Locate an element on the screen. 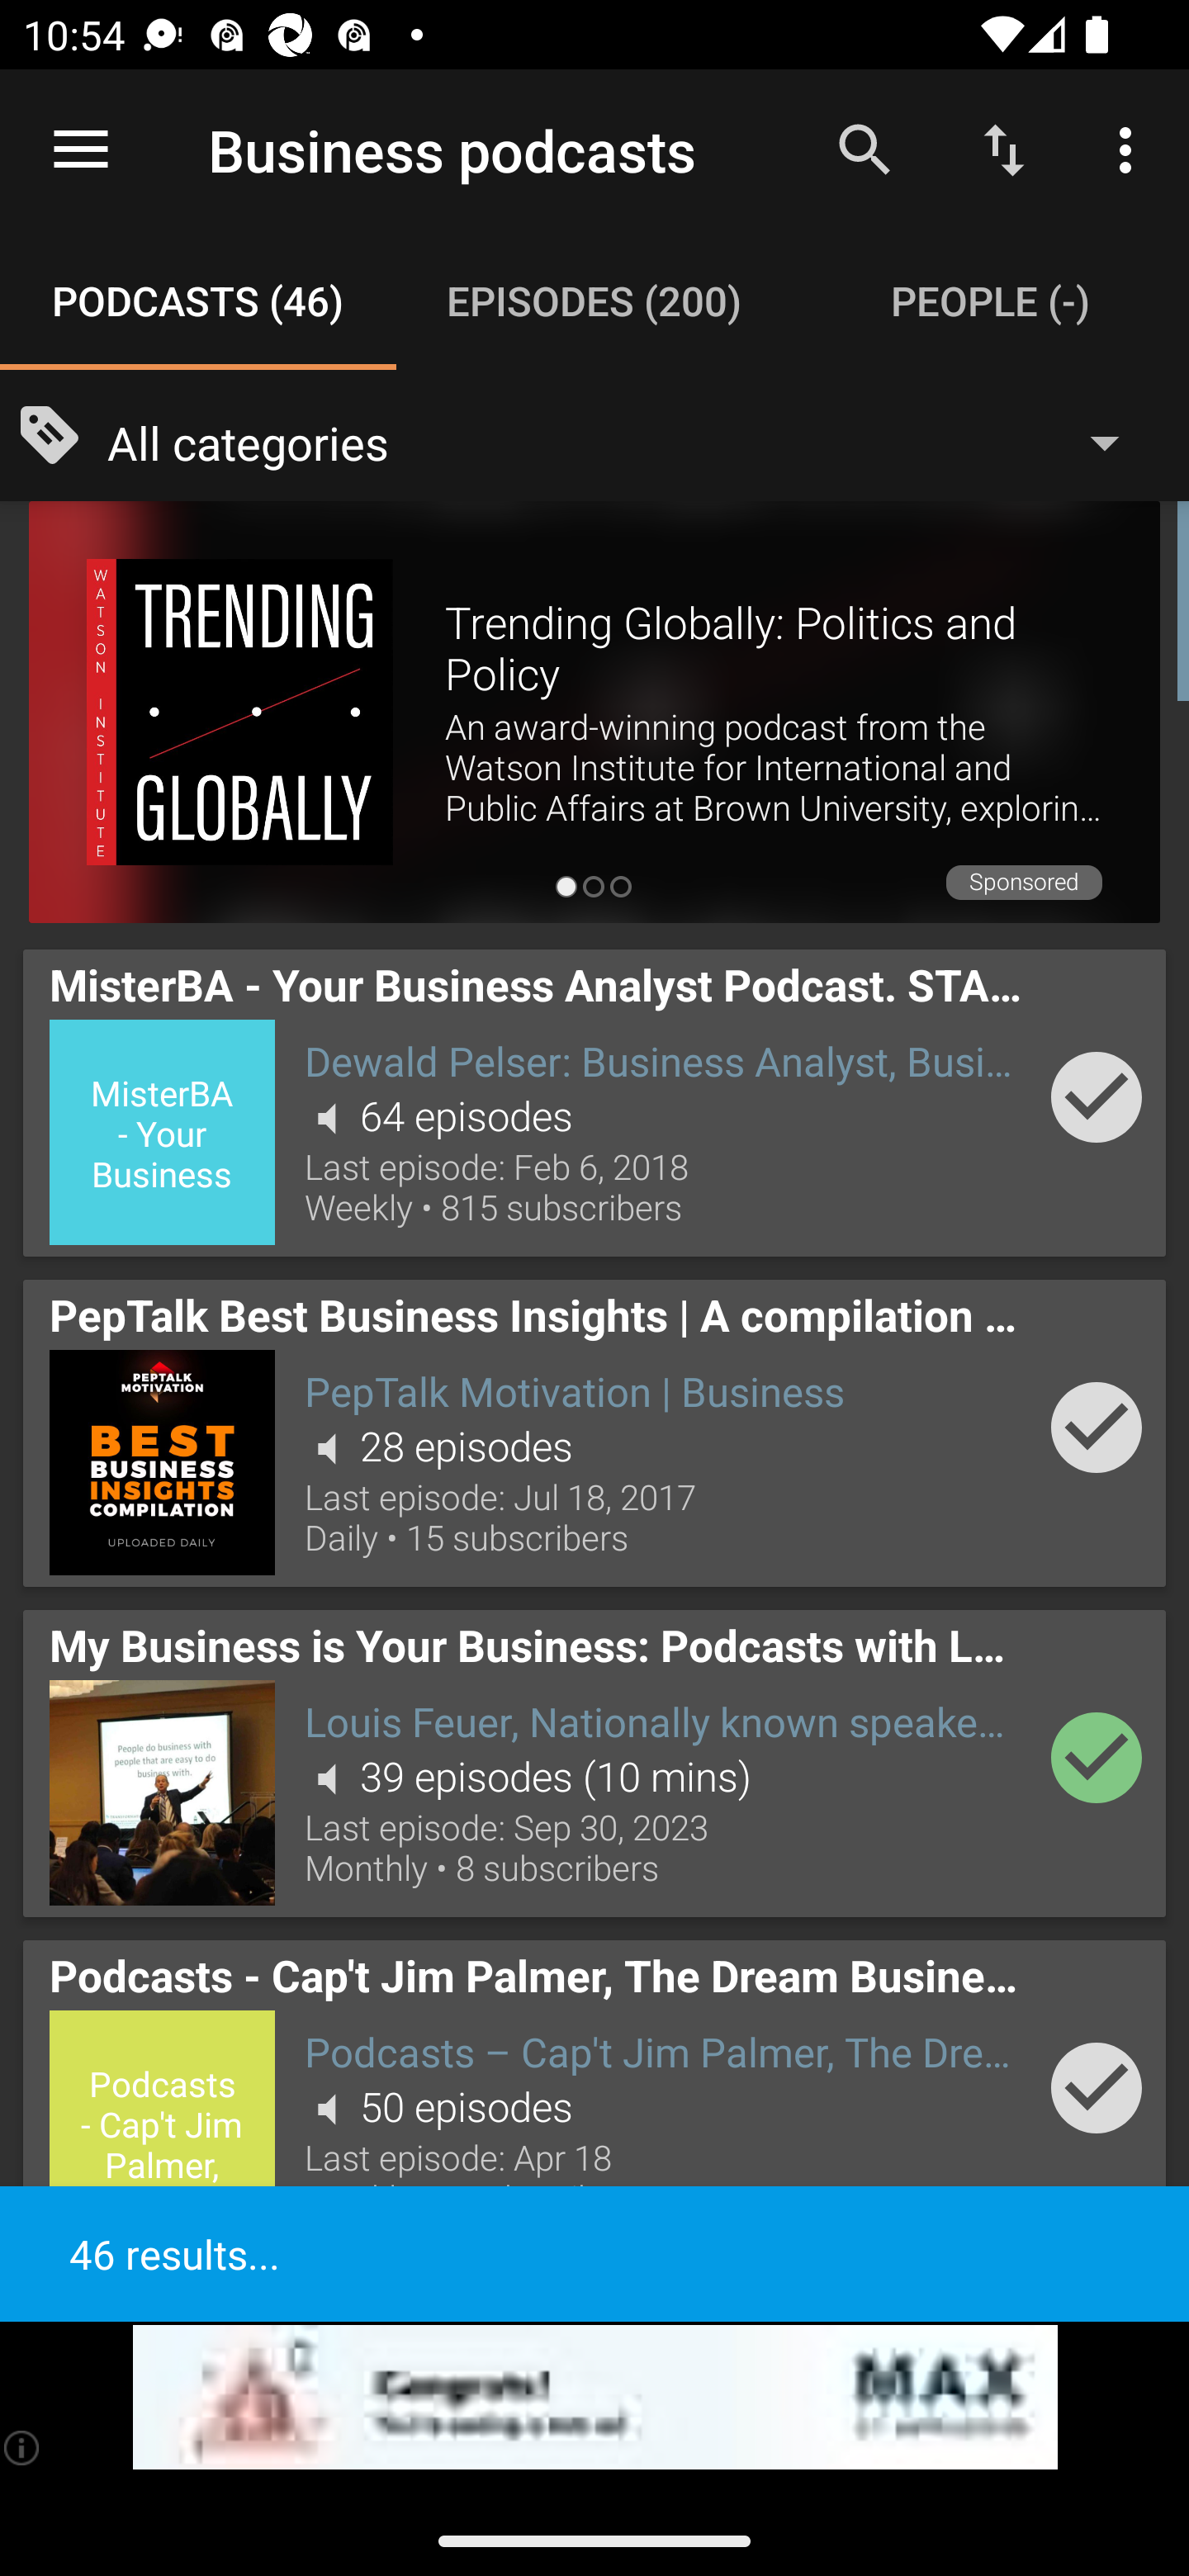 The width and height of the screenshot is (1189, 2576). All categories is located at coordinates (629, 441).